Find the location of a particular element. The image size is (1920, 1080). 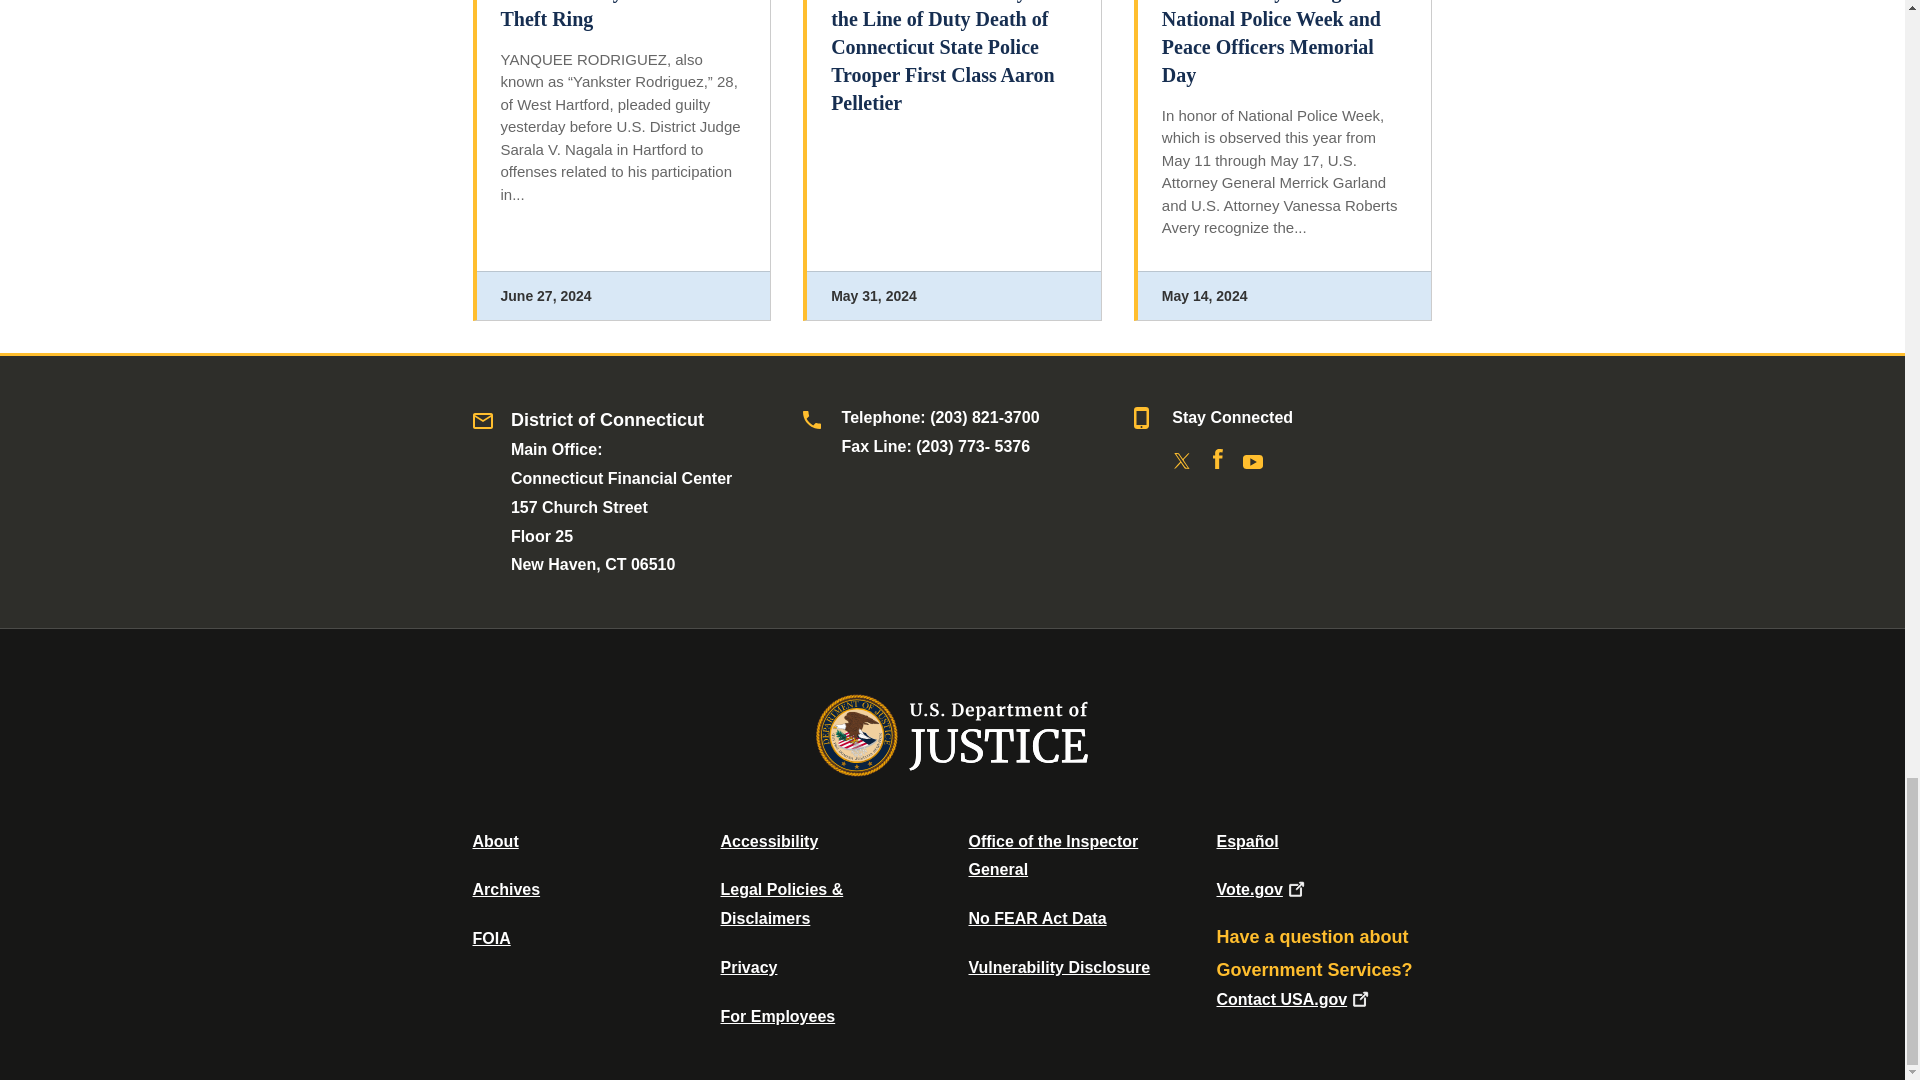

Data Posted Pursuant To The No Fear Act is located at coordinates (1036, 918).